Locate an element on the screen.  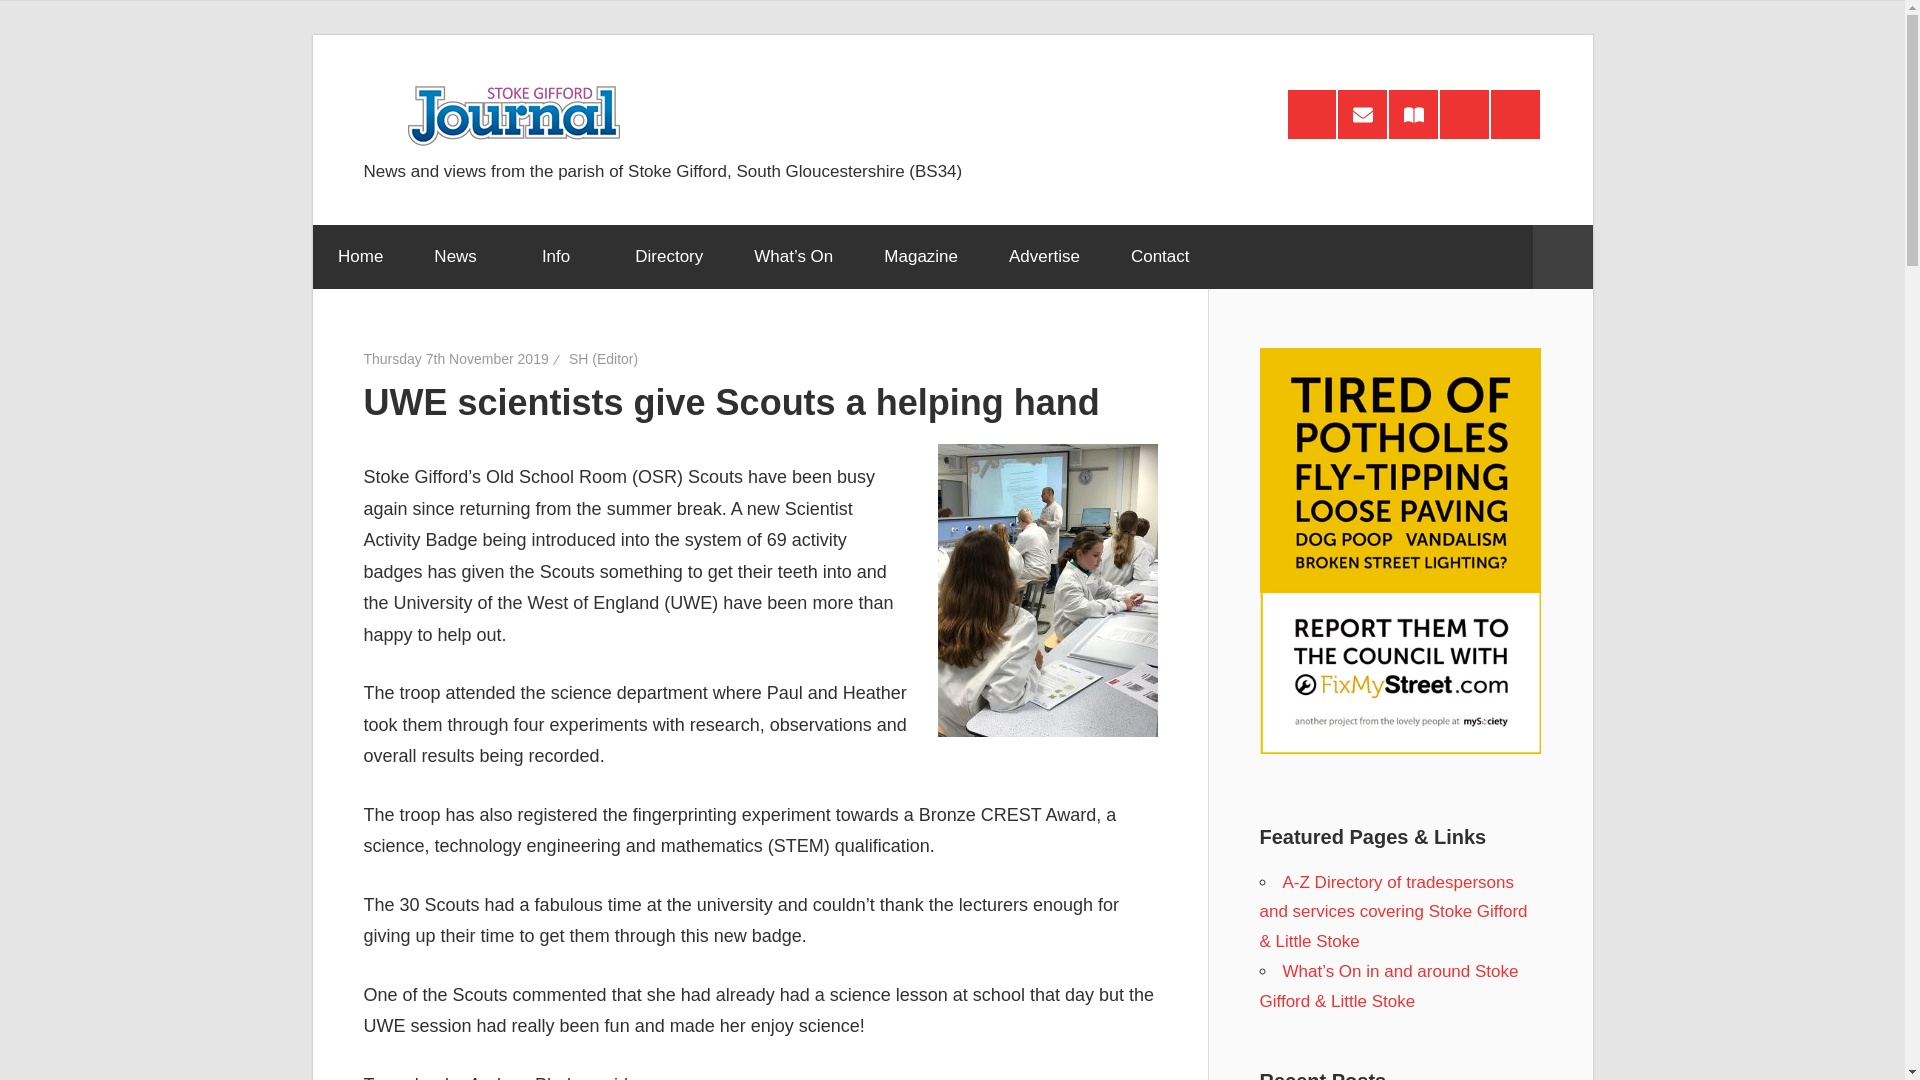
Facebook is located at coordinates (1464, 114).